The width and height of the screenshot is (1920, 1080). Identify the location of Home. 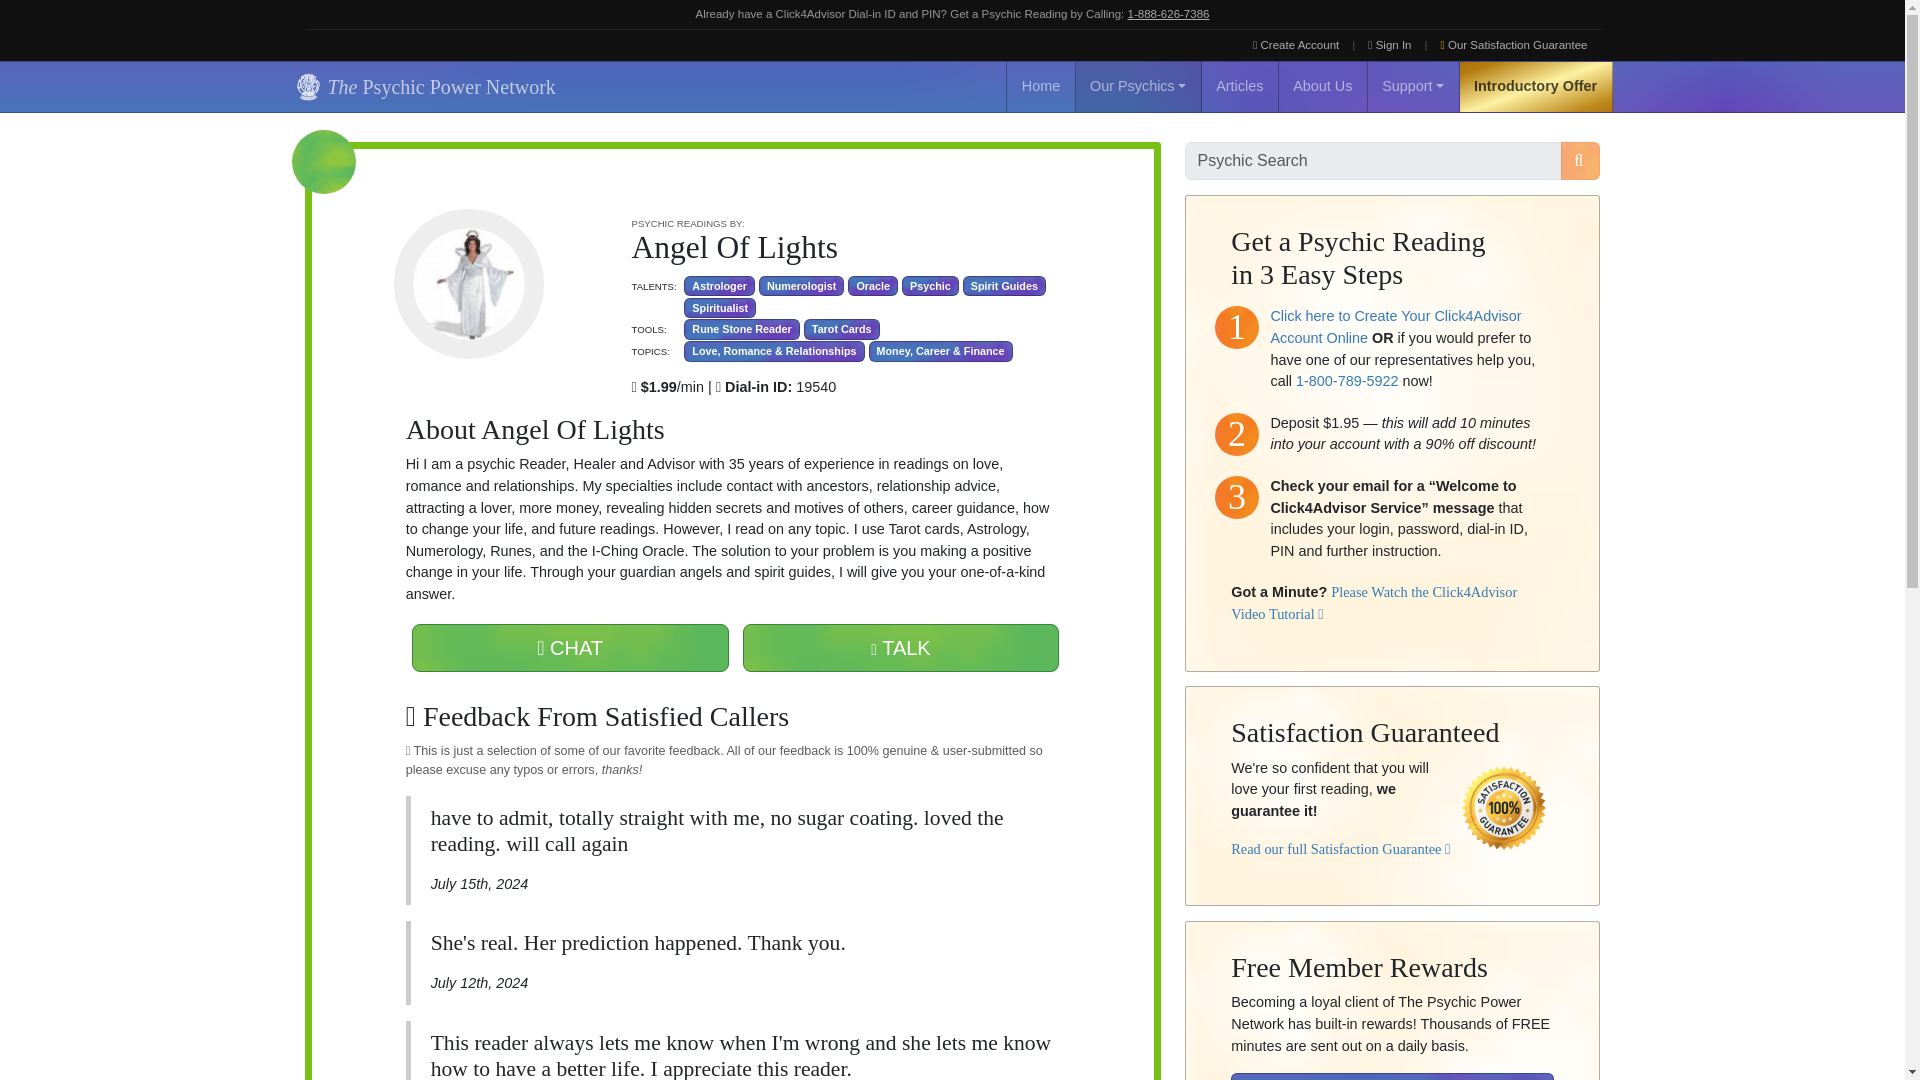
(1040, 86).